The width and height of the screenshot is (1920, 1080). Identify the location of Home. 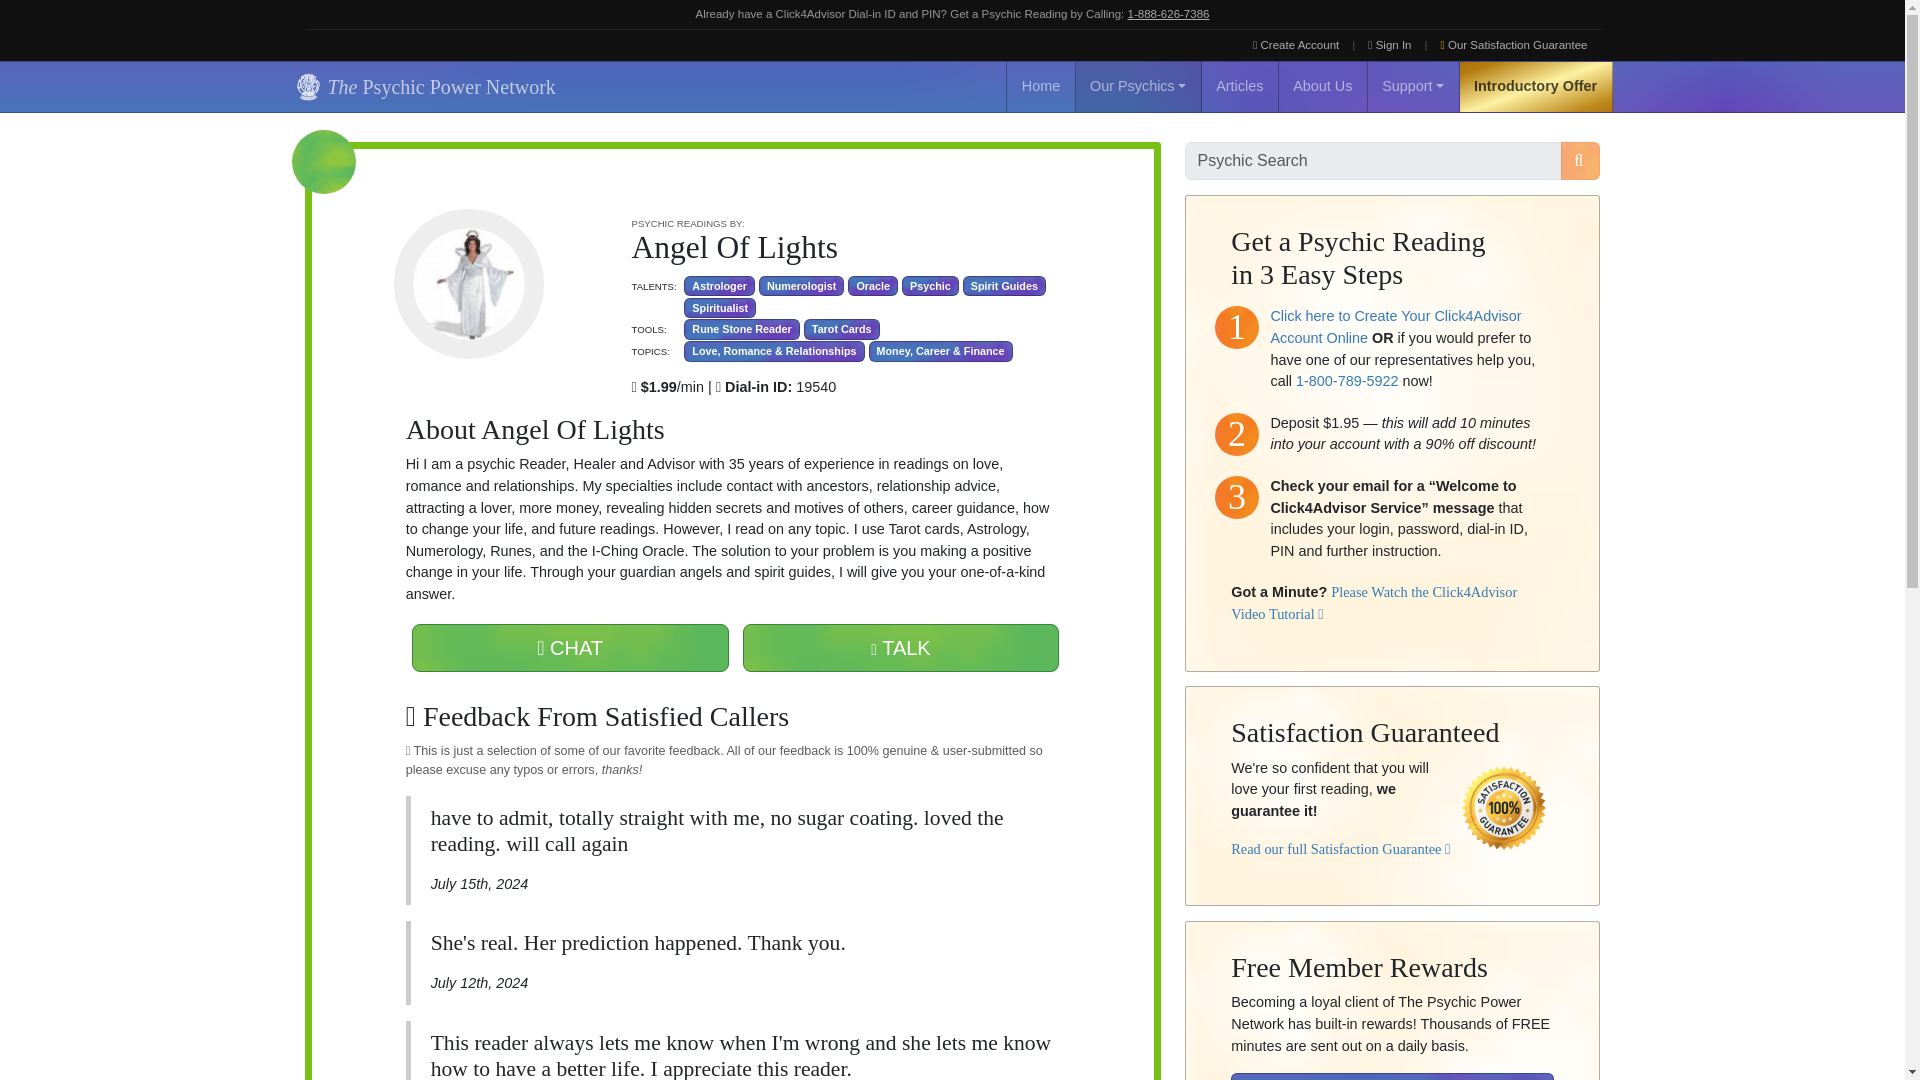
(1040, 86).